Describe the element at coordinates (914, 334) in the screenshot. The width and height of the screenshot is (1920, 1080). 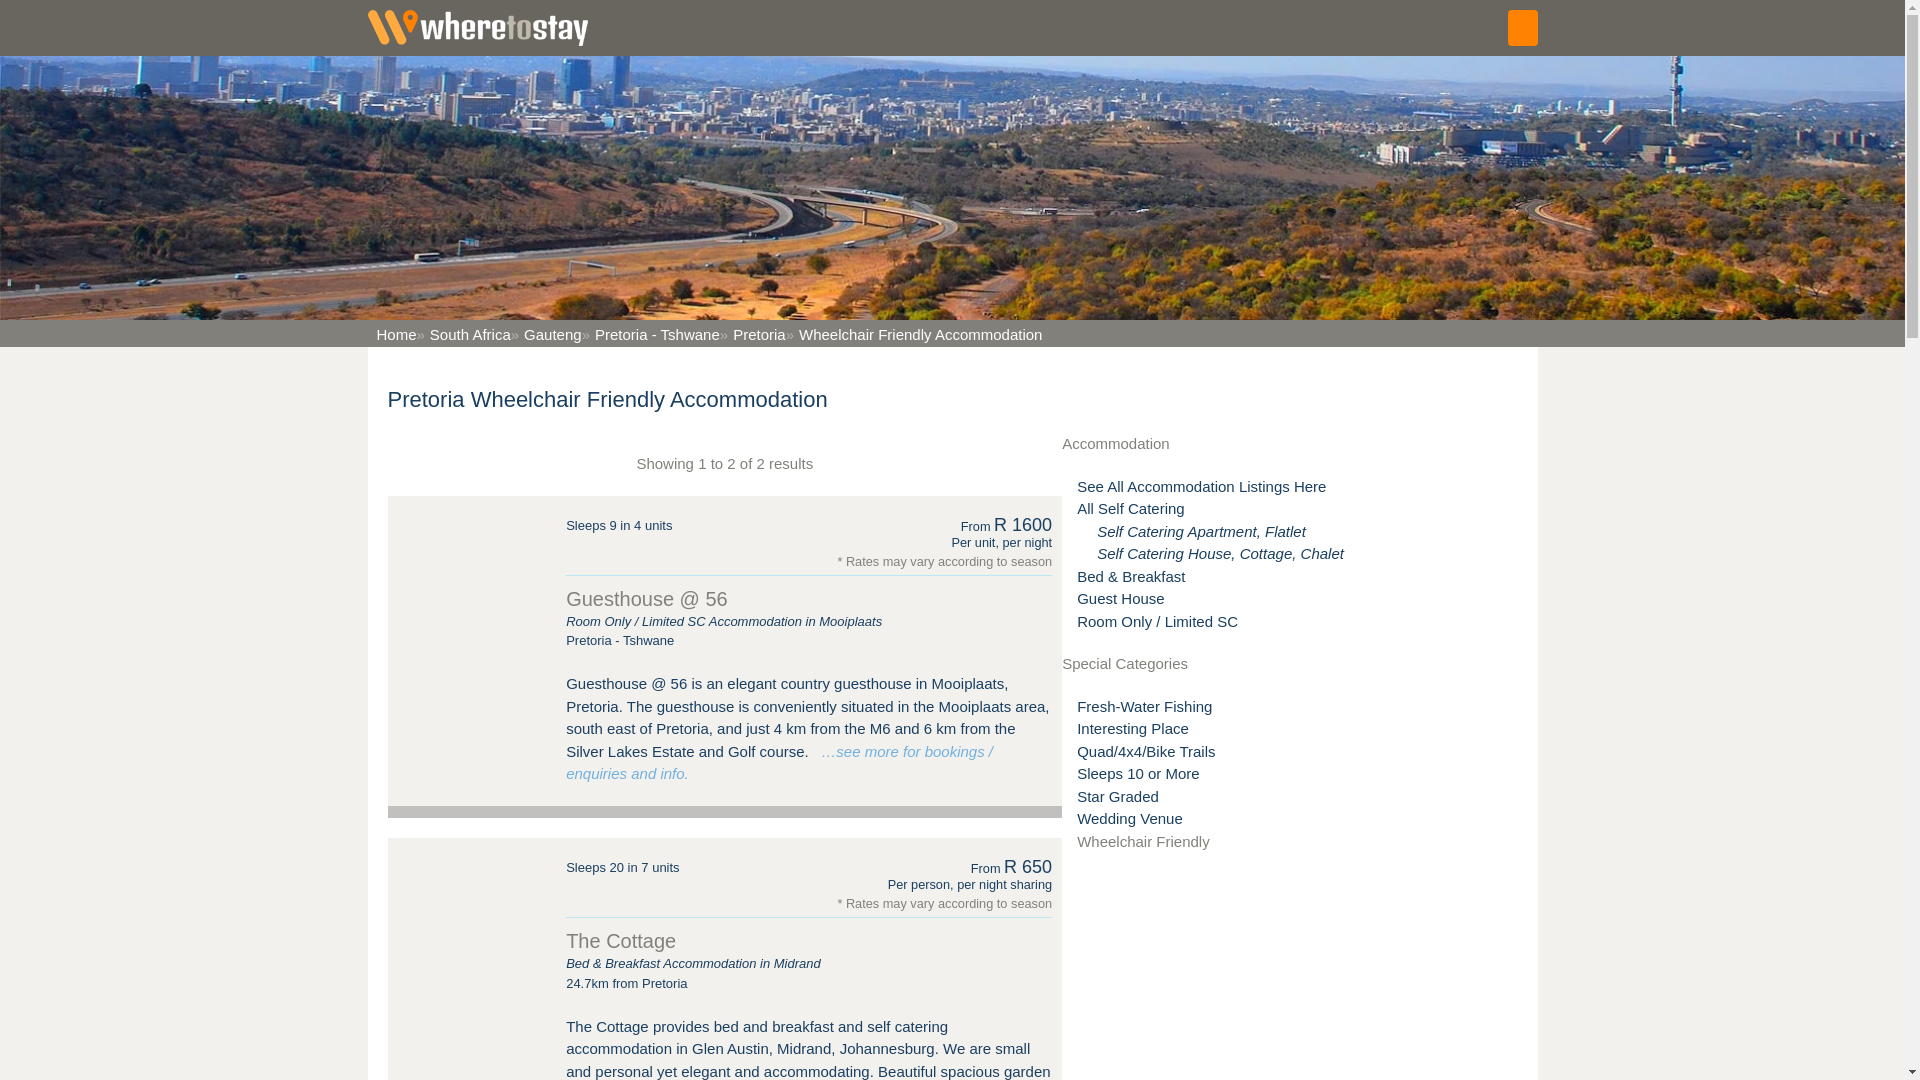
I see `Wheelchair Friendly Accommodation` at that location.